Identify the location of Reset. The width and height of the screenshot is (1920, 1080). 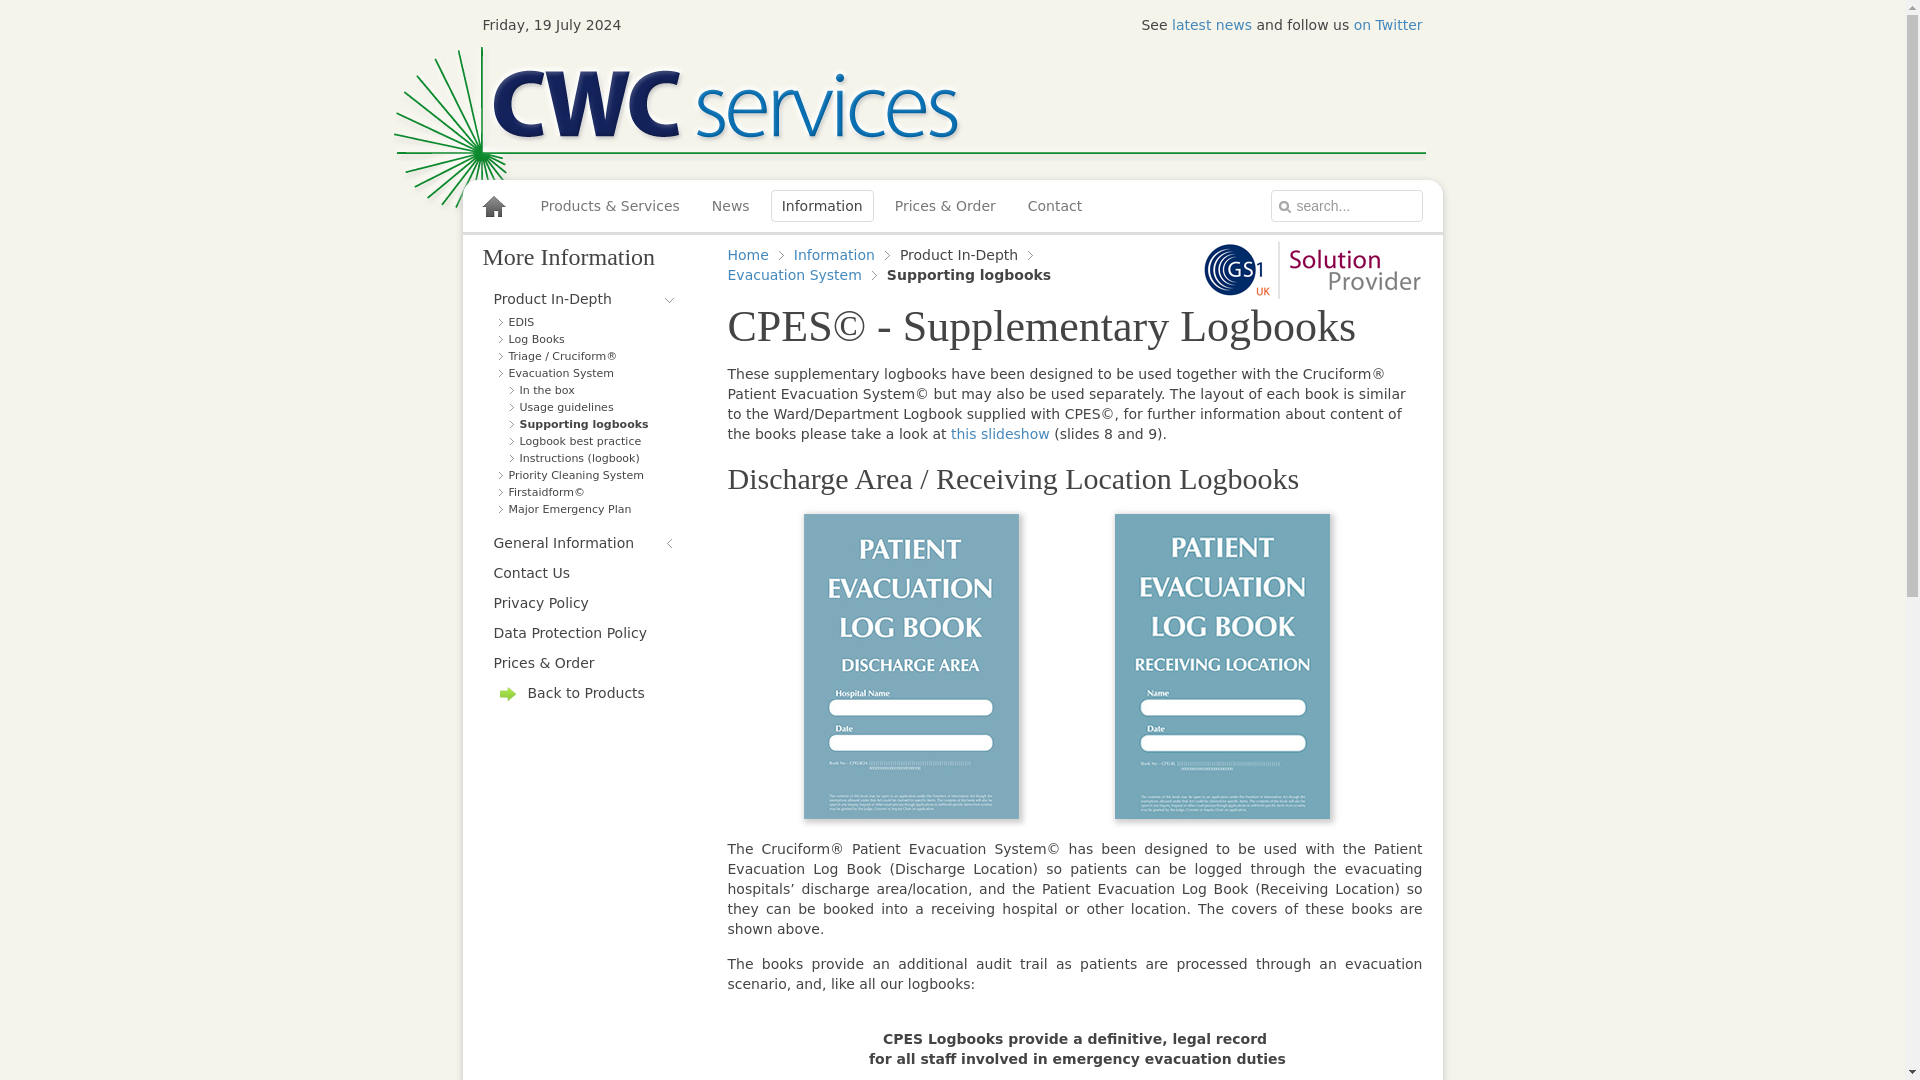
(4, 4).